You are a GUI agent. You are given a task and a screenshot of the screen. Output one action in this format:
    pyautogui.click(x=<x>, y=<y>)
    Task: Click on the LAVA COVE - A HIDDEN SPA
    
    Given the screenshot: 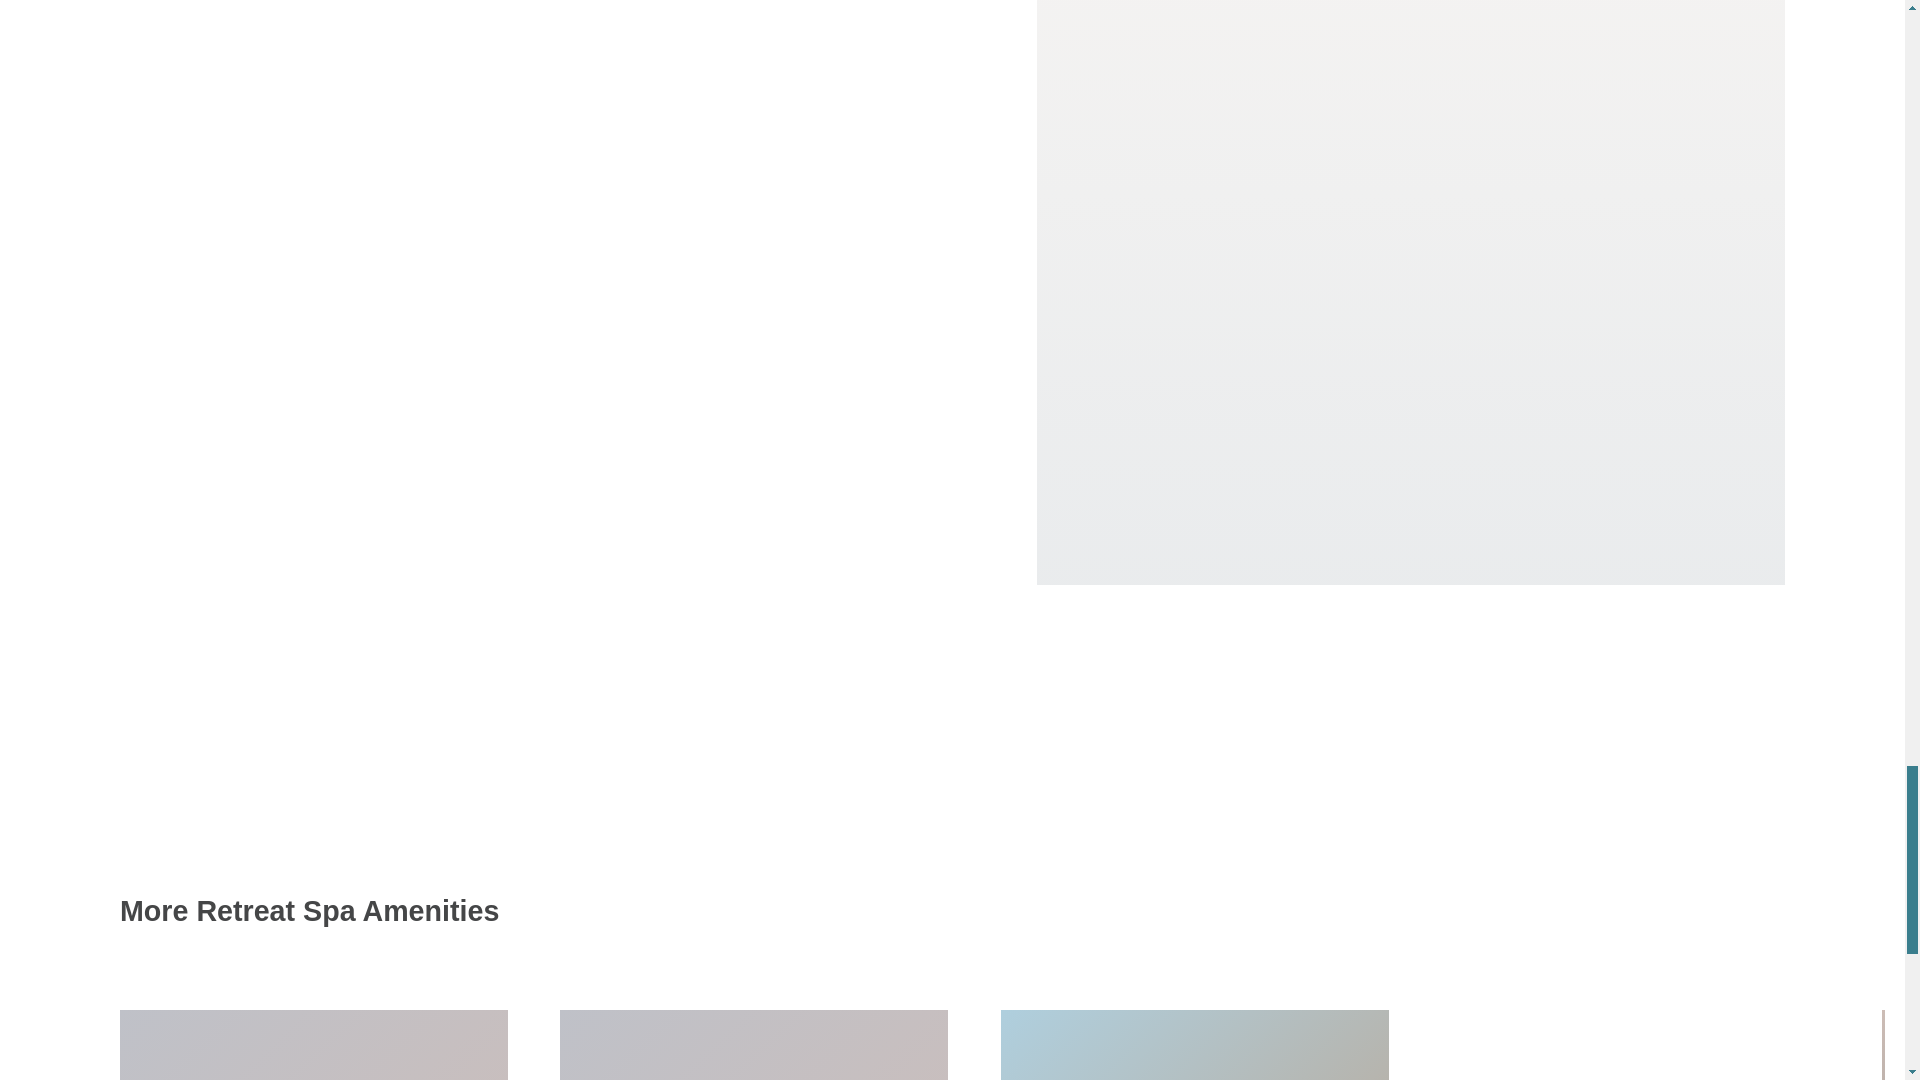 What is the action you would take?
    pyautogui.click(x=1194, y=1044)
    